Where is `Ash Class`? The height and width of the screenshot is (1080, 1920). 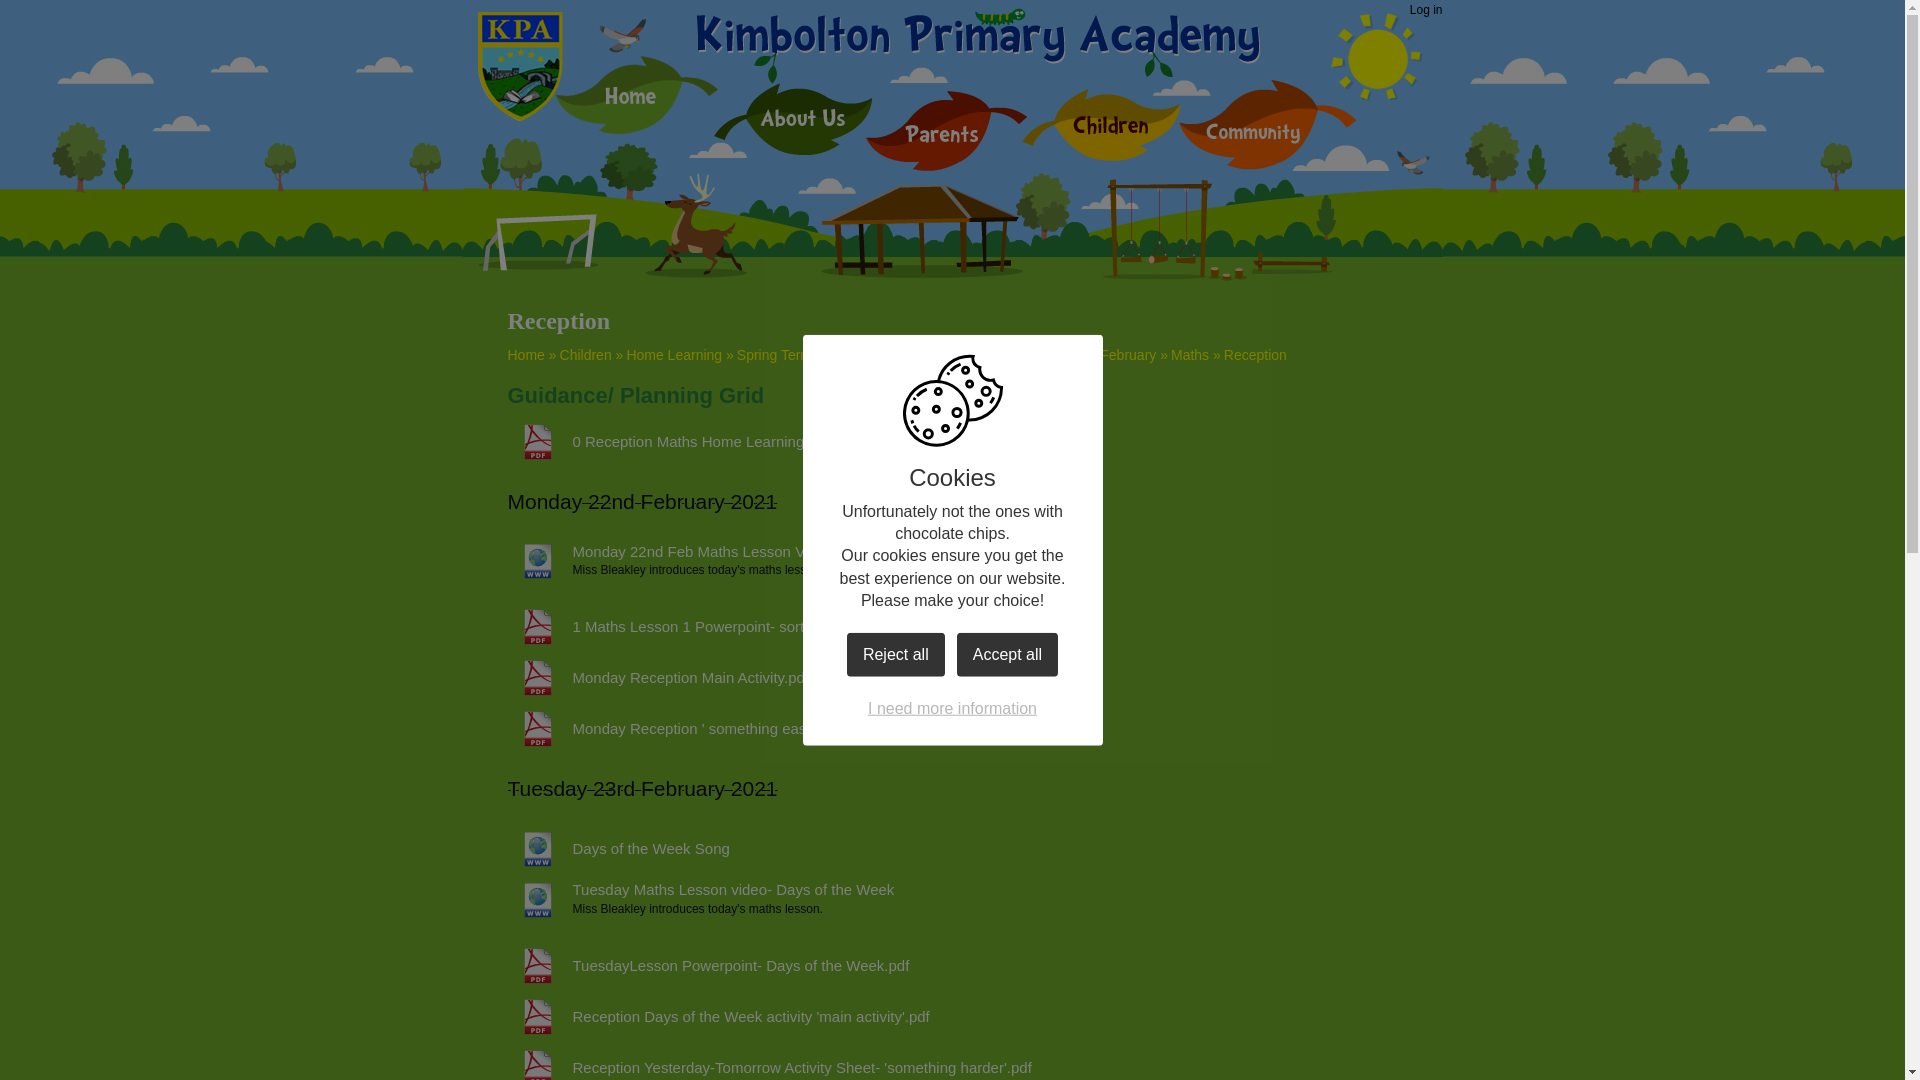
Ash Class is located at coordinates (894, 354).